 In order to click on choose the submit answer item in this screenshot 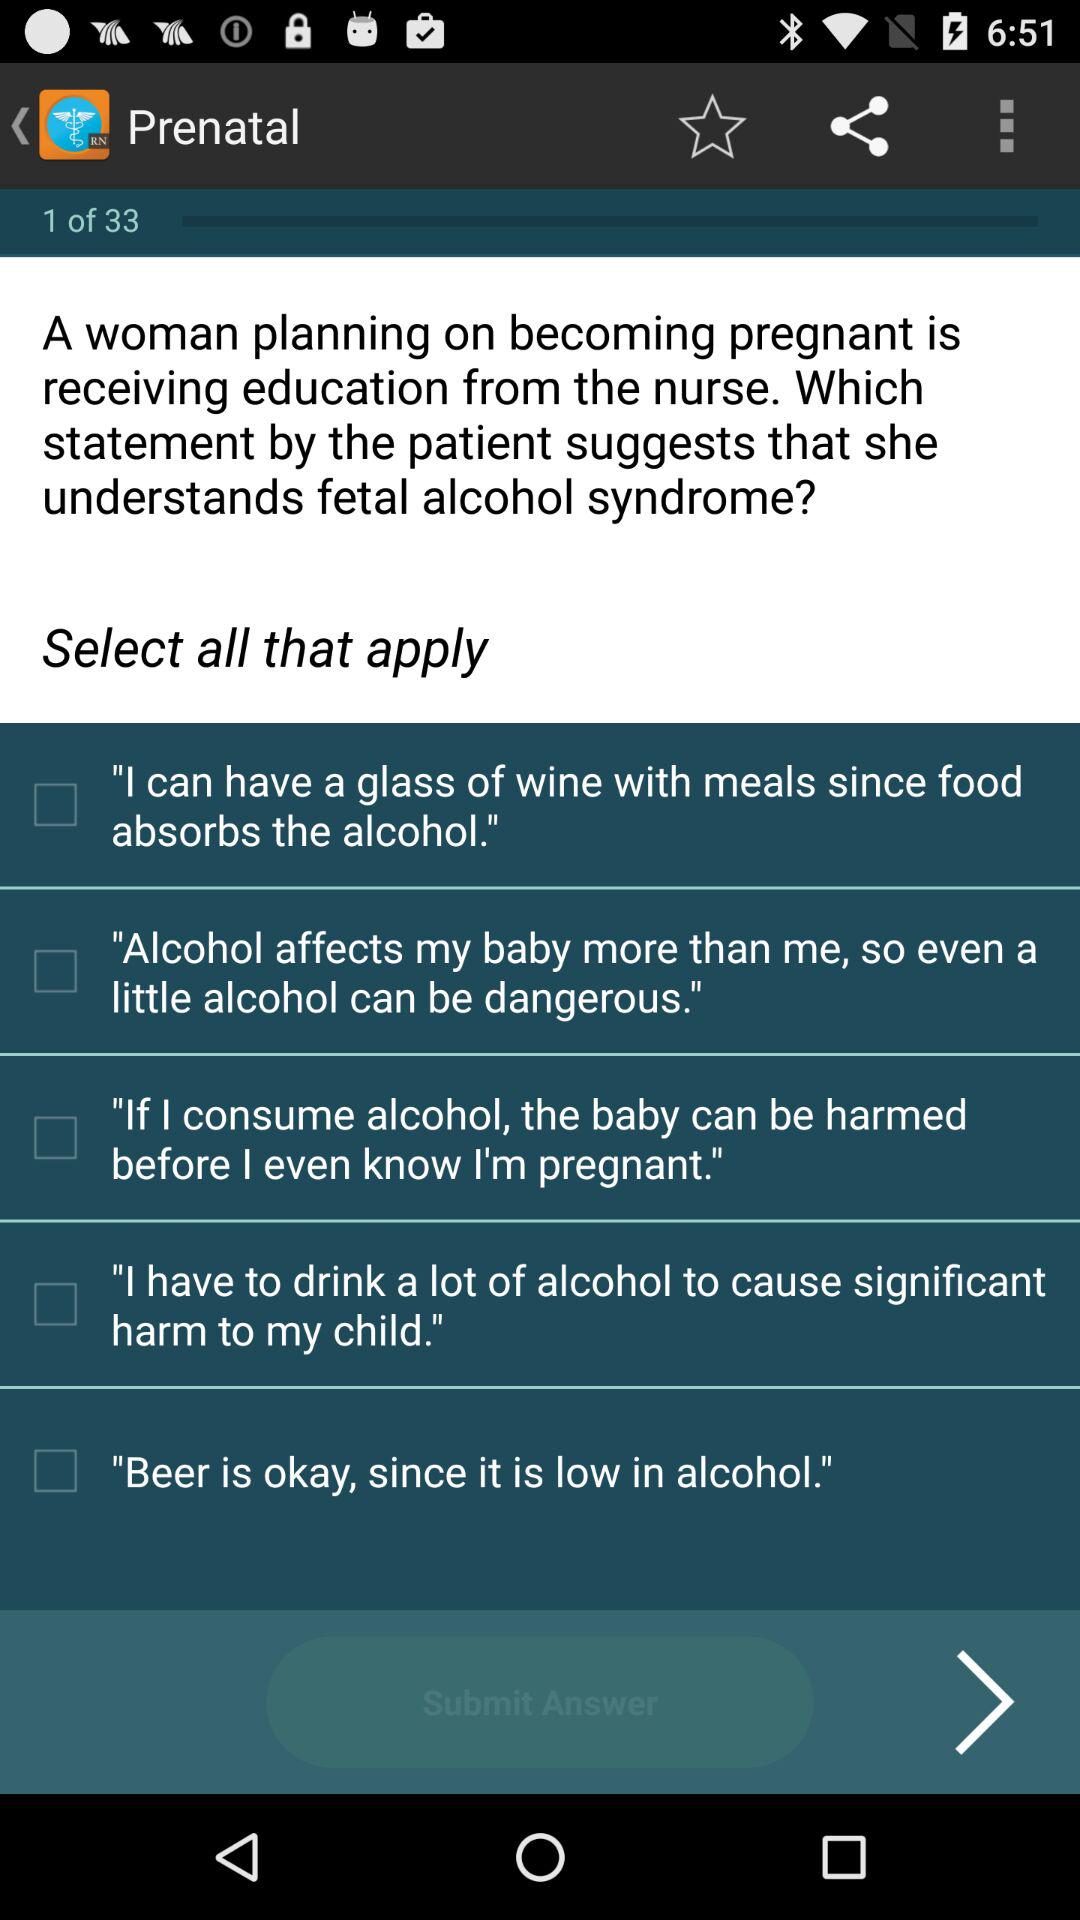, I will do `click(540, 1702)`.